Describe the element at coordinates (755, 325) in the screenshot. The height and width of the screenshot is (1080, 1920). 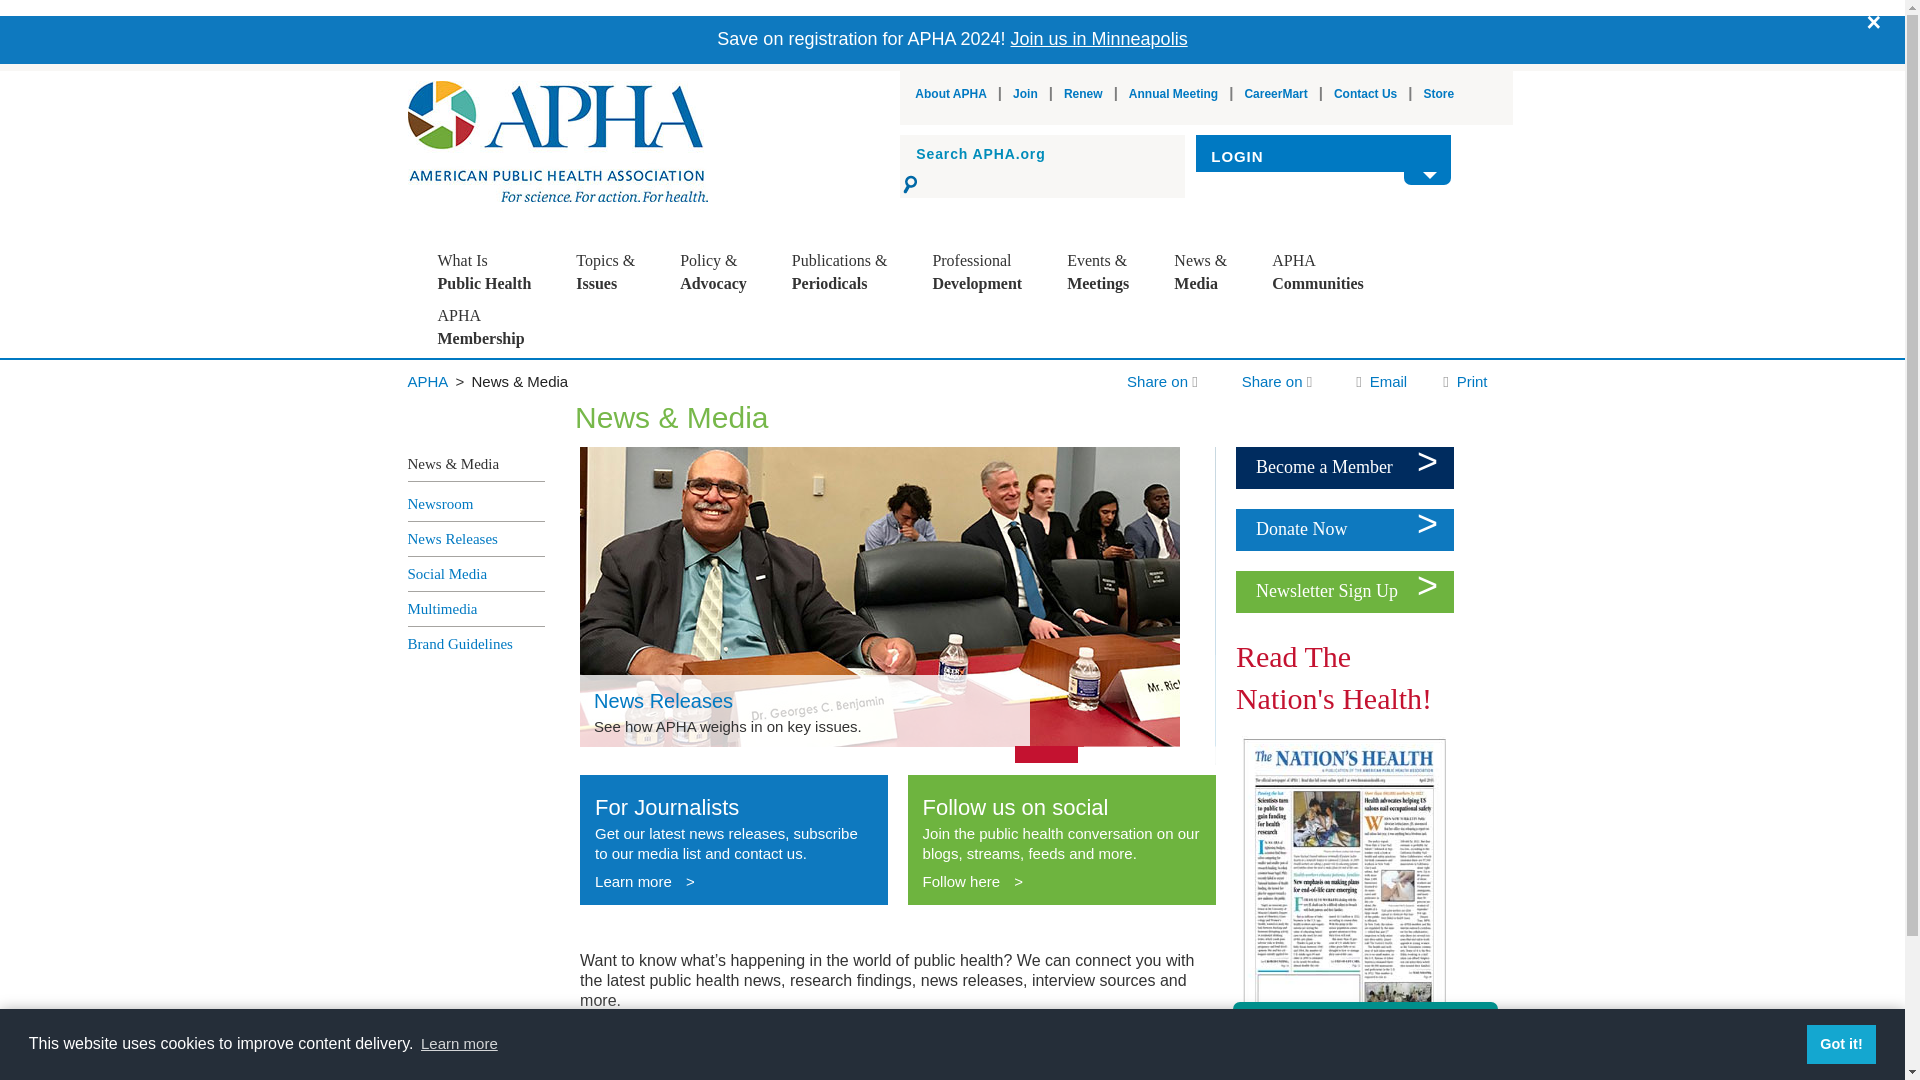
I see `Advocacy for Public Health` at that location.